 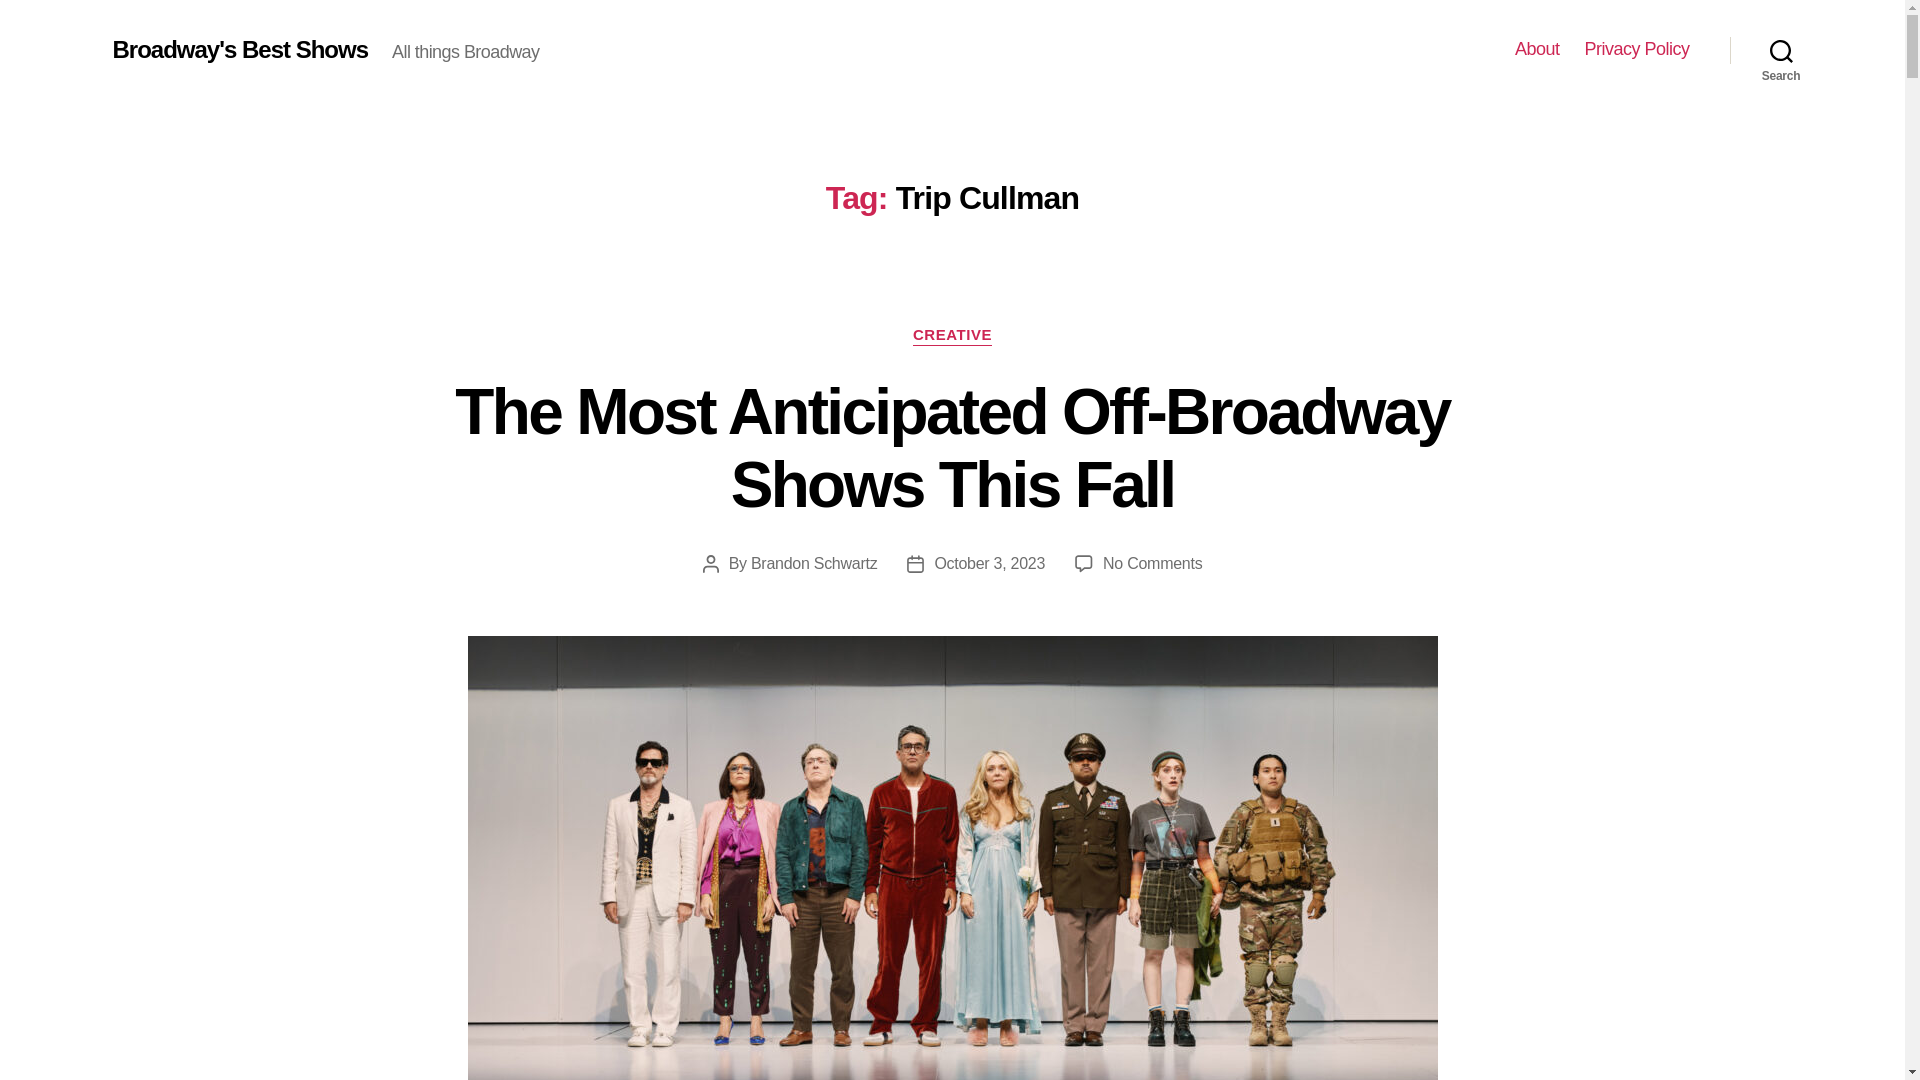 What do you see at coordinates (988, 564) in the screenshot?
I see `October 3, 2023` at bounding box center [988, 564].